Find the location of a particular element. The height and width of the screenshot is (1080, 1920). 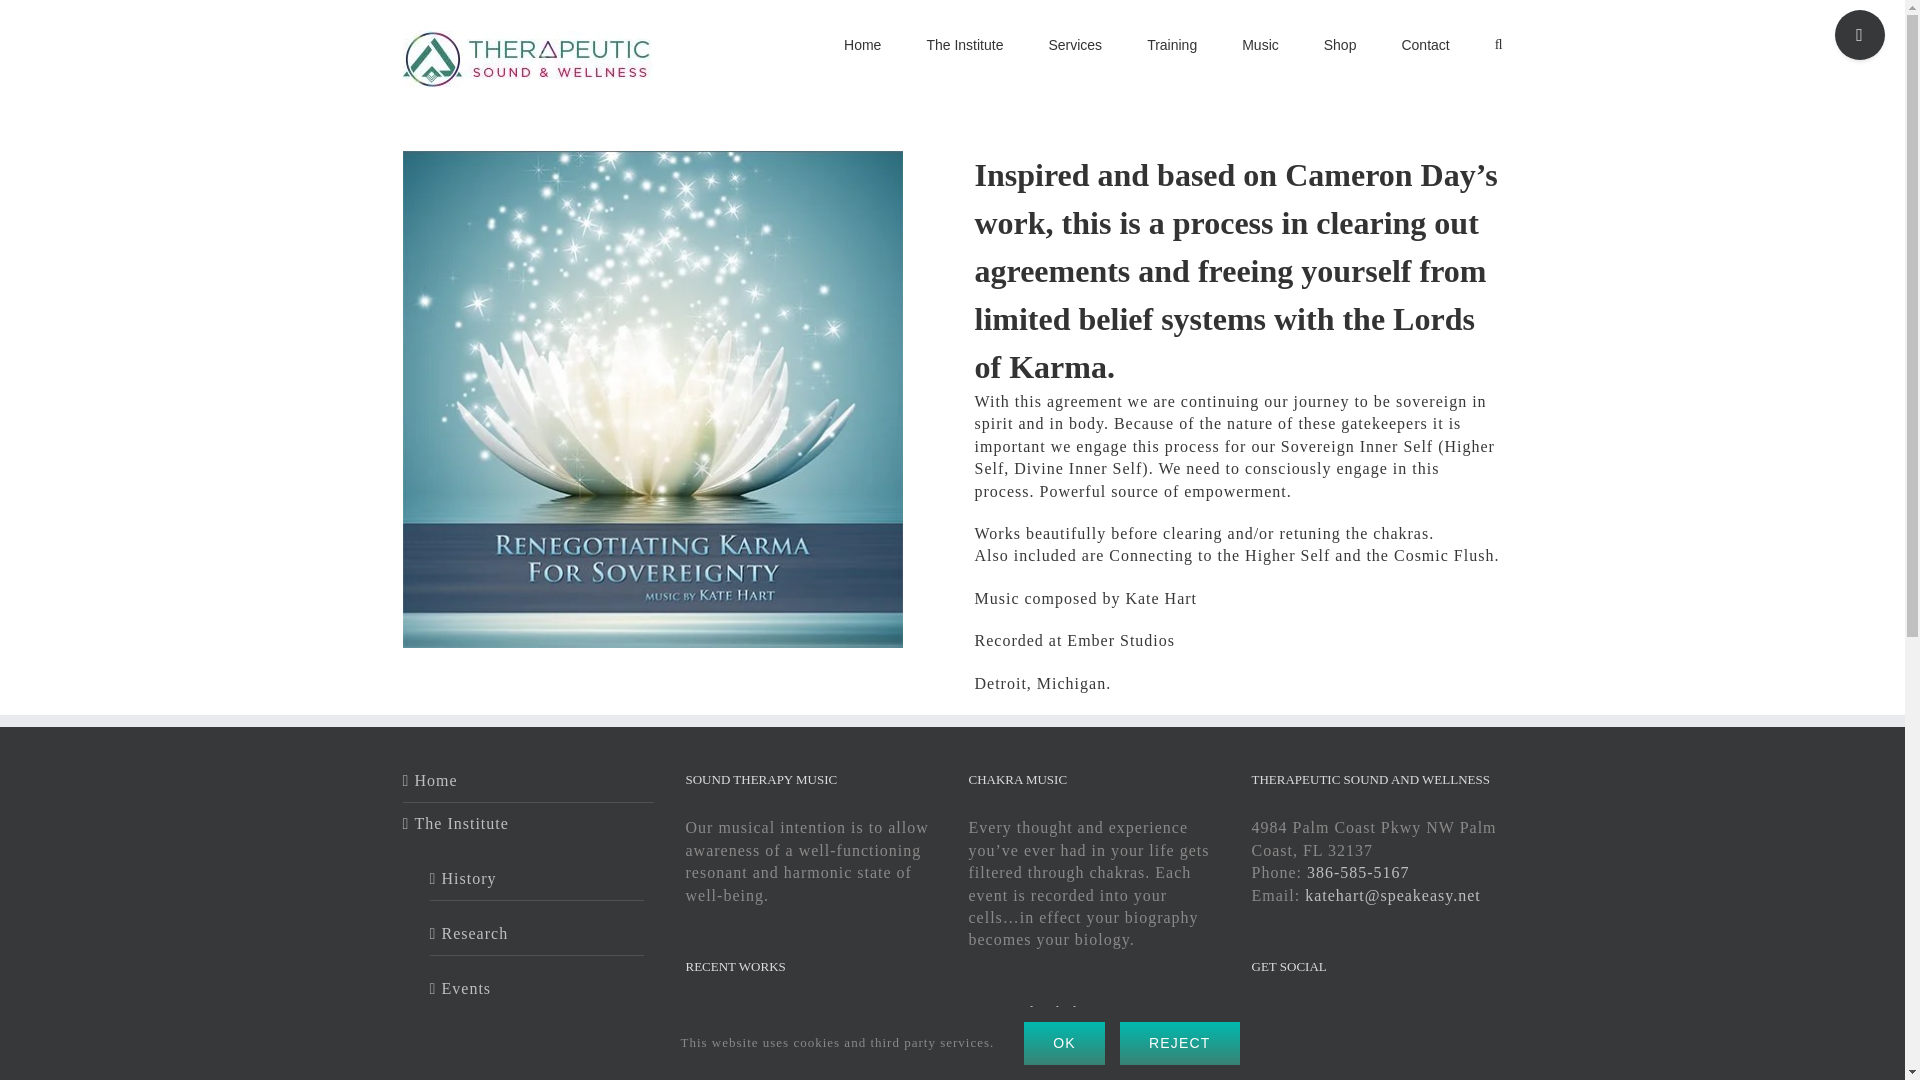

Heartburn is located at coordinates (780, 1074).